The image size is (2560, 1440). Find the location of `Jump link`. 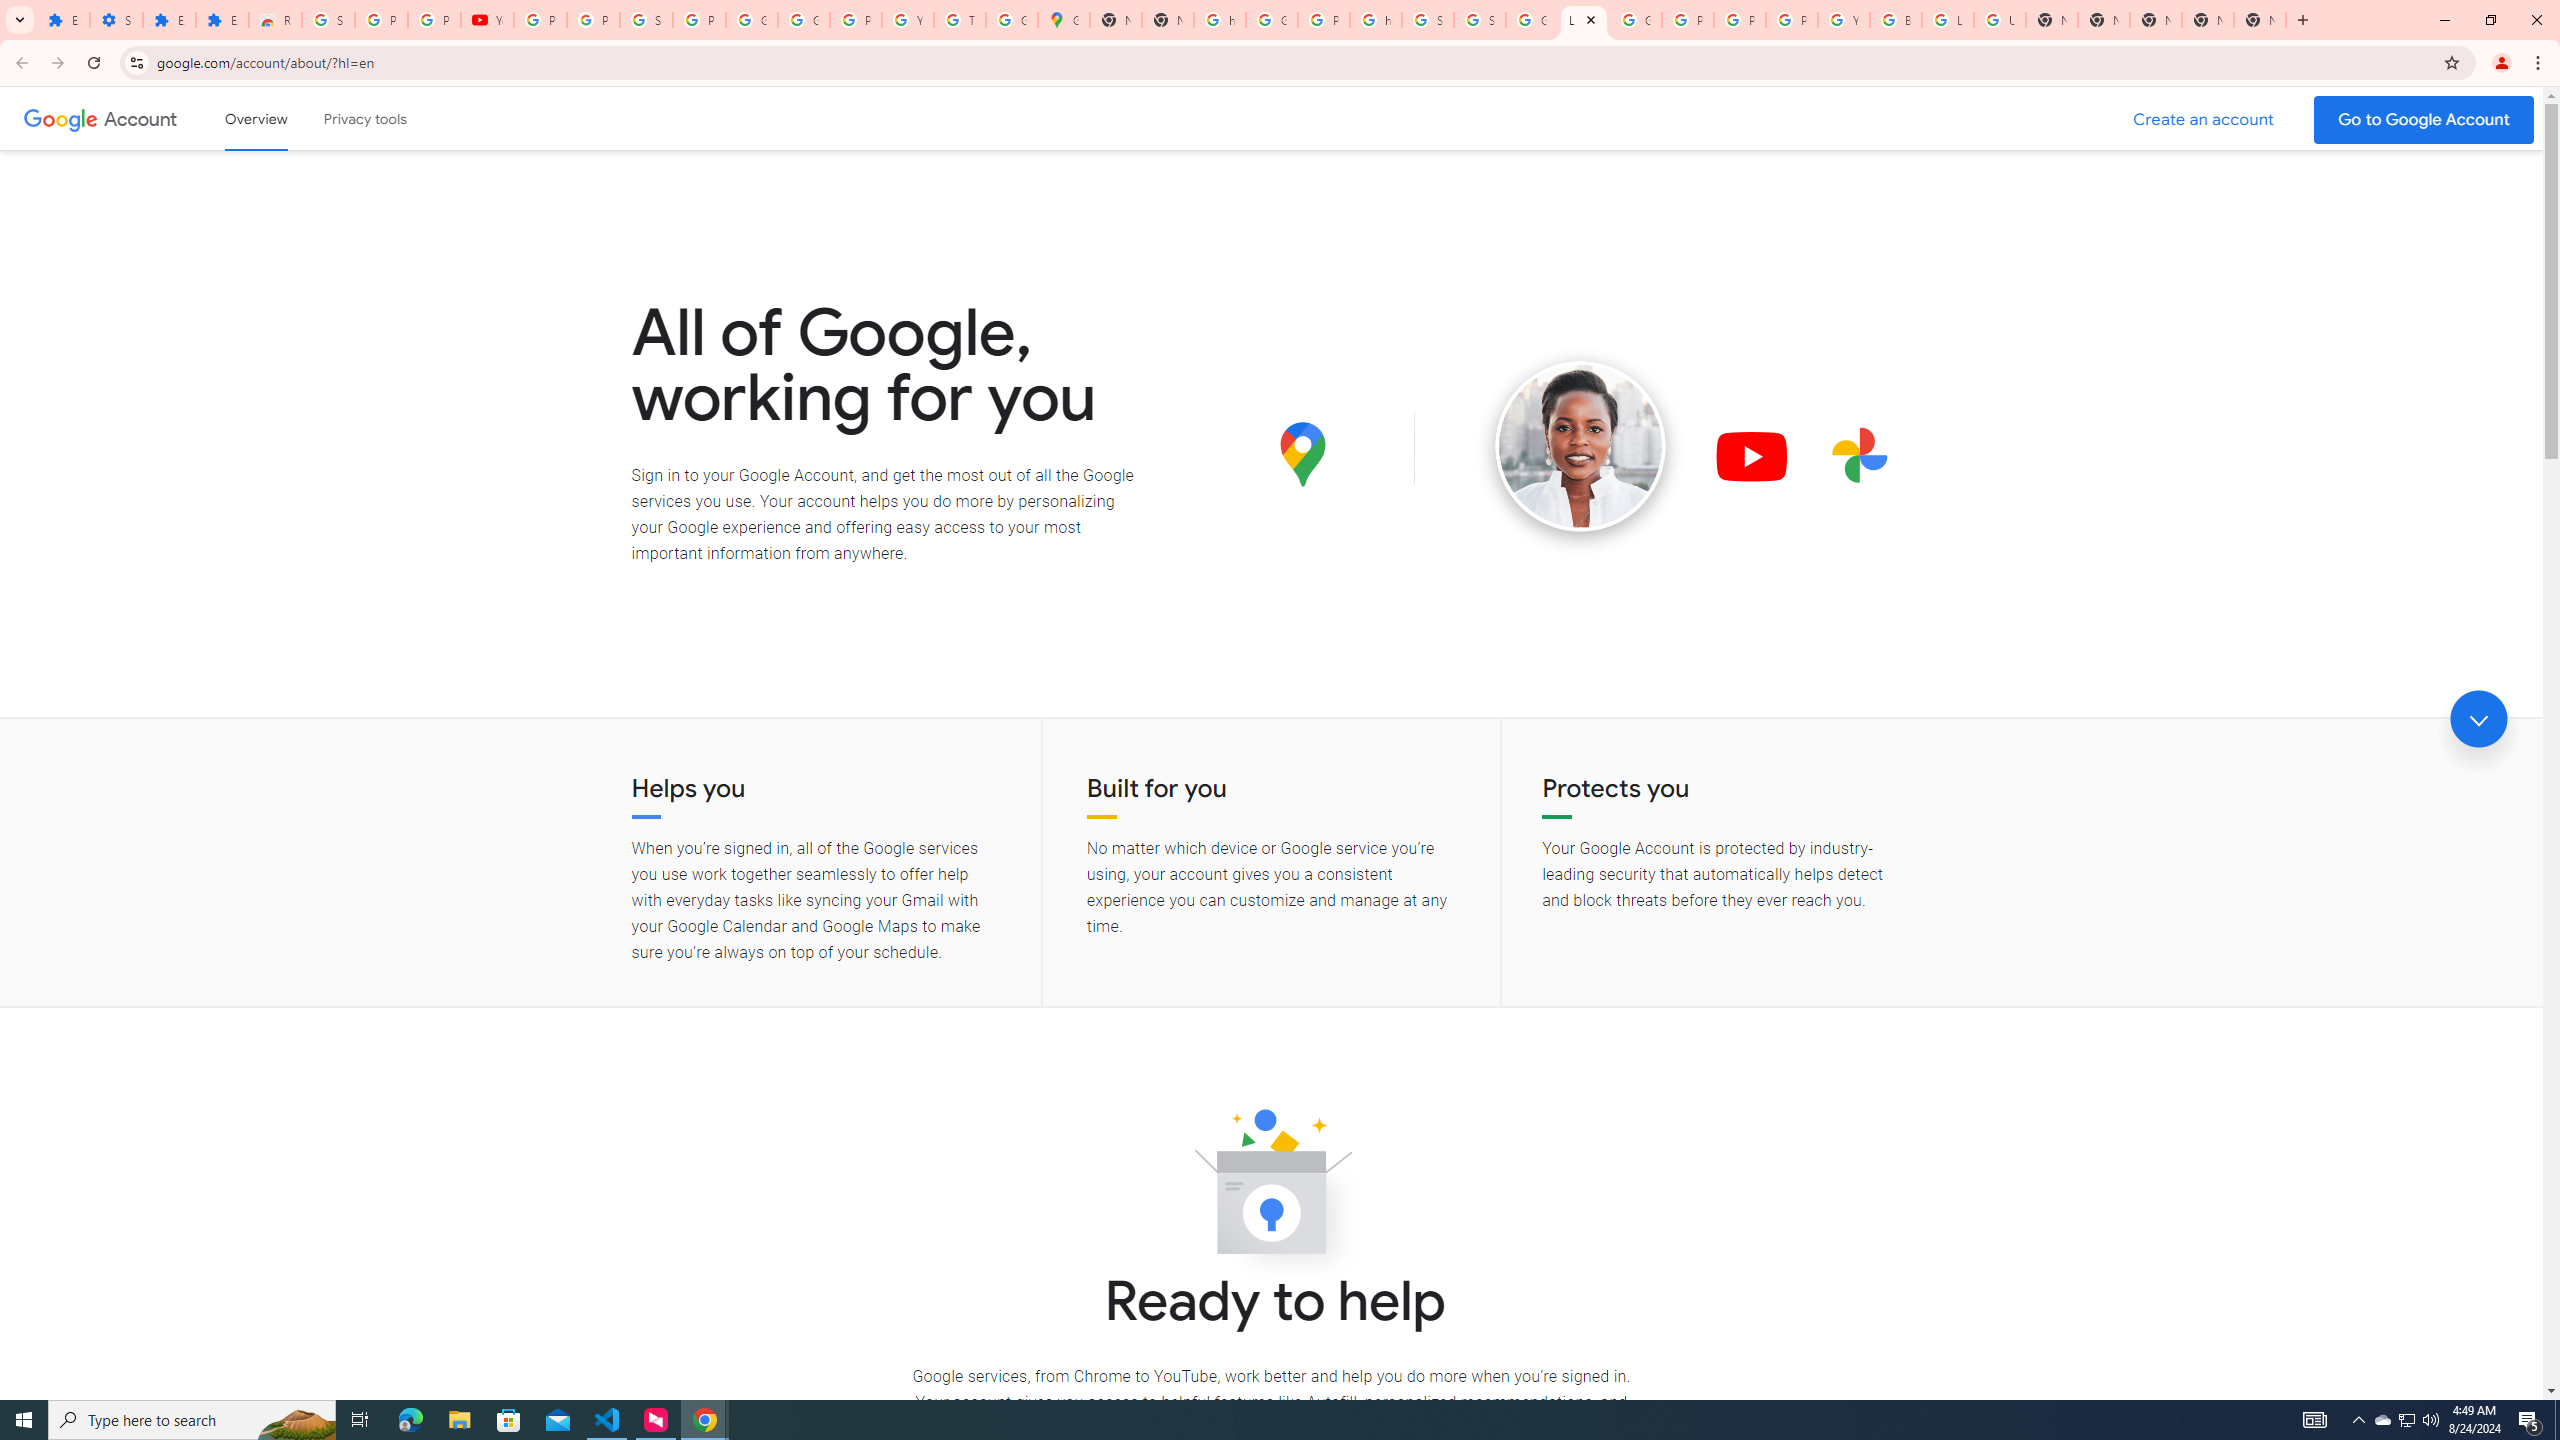

Jump link is located at coordinates (2478, 719).